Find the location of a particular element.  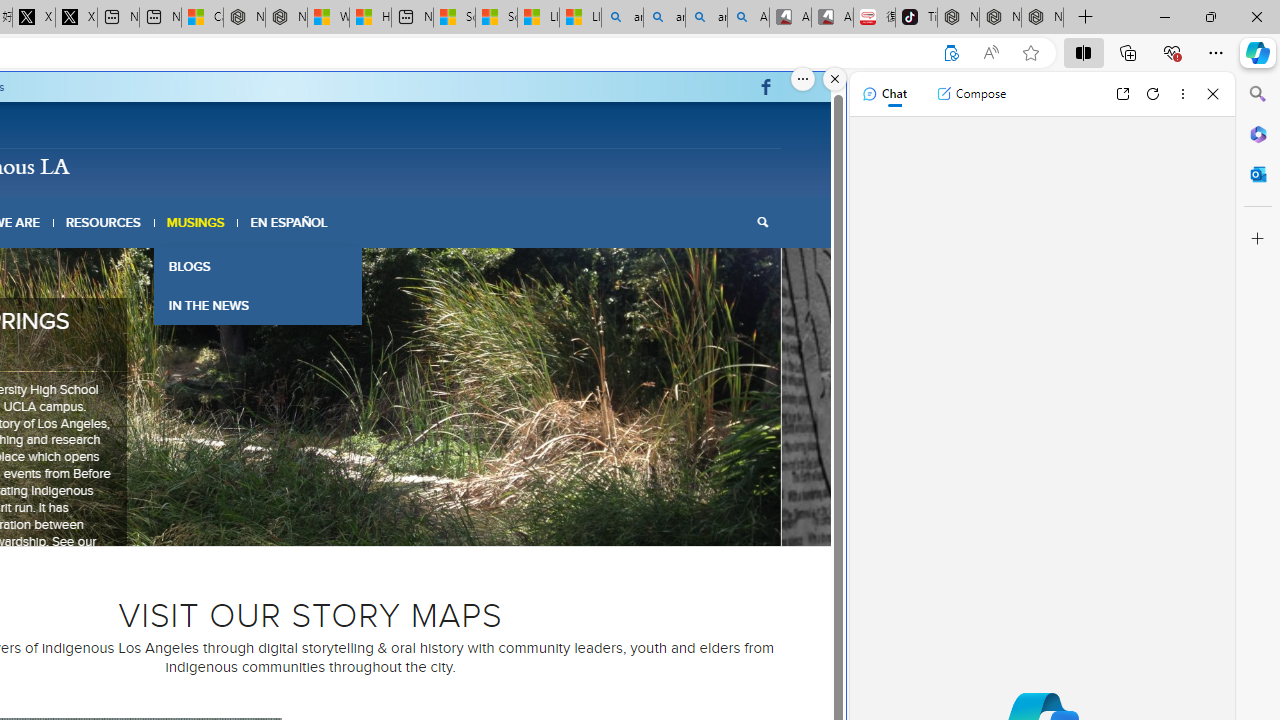

Link to Facebook is located at coordinates (766, 87).